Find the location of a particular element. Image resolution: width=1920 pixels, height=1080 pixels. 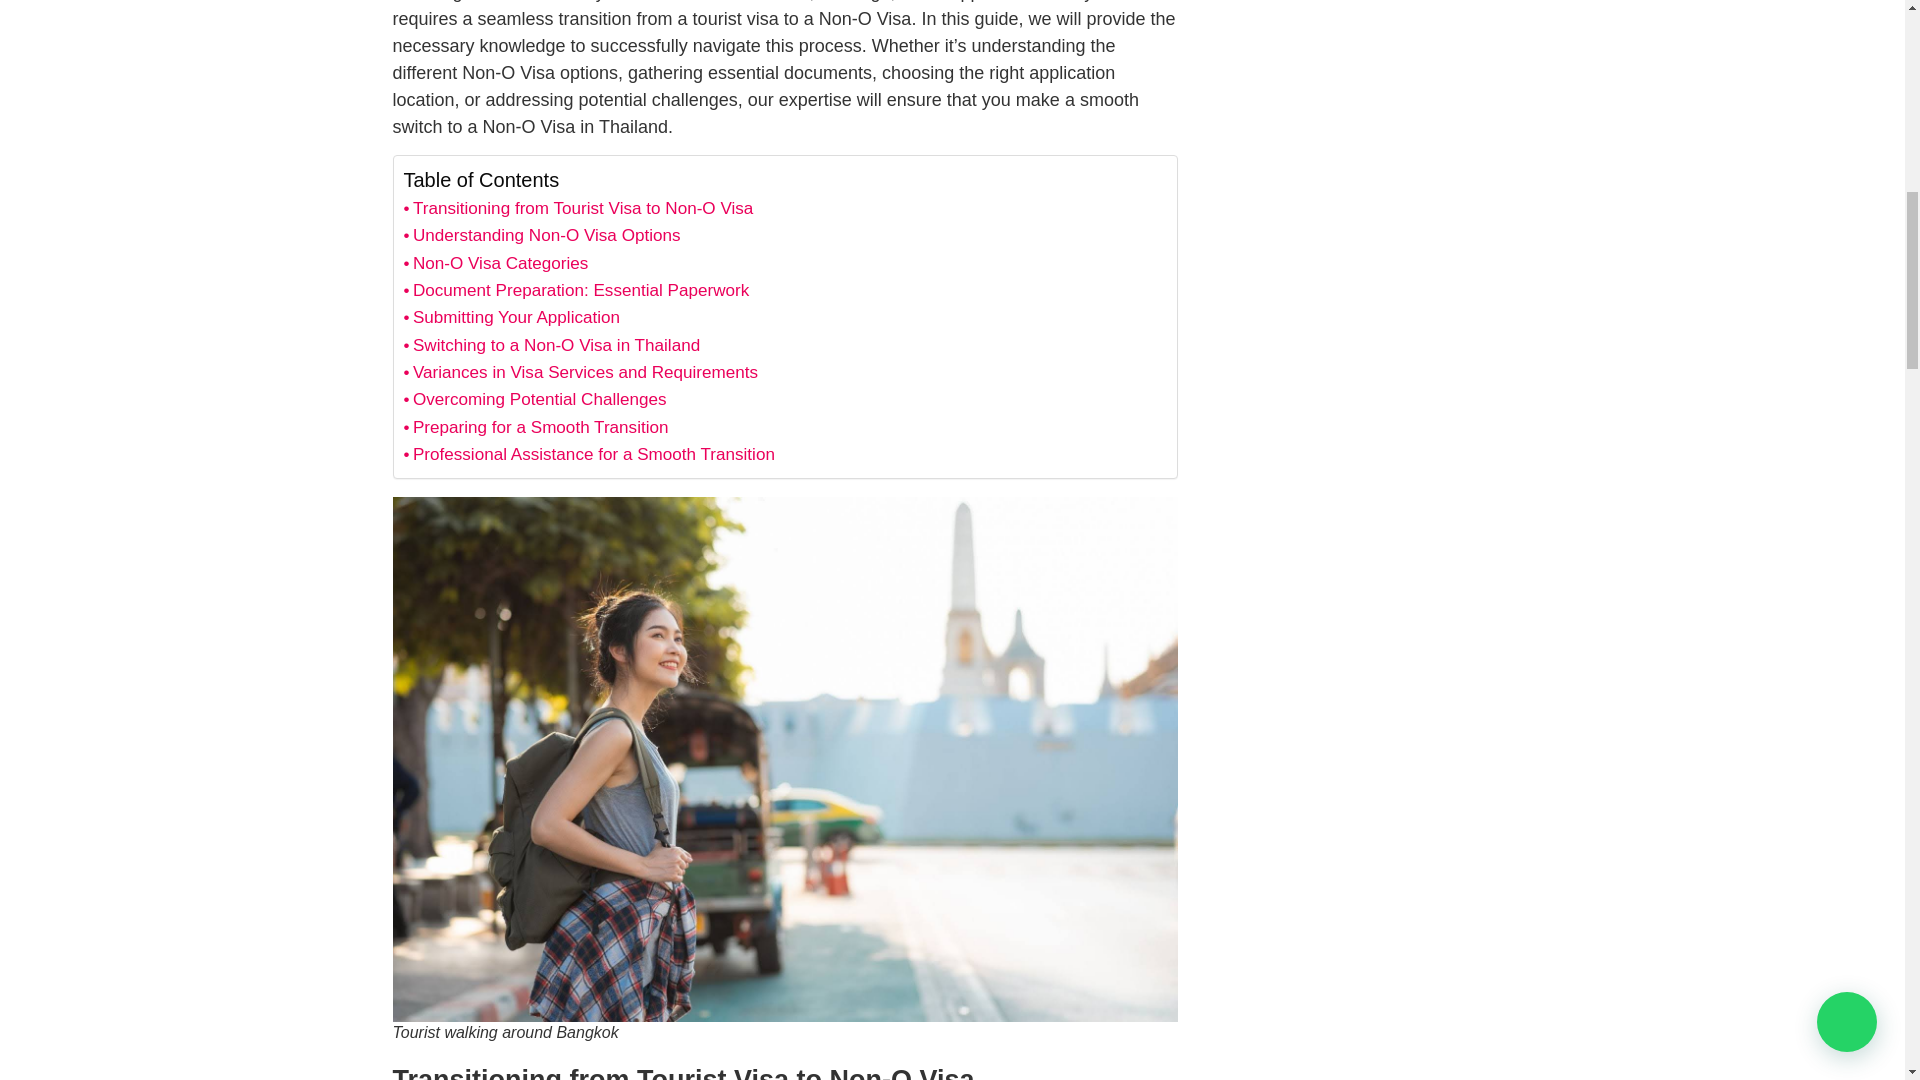

Overcoming Potential Challenges is located at coordinates (534, 398).